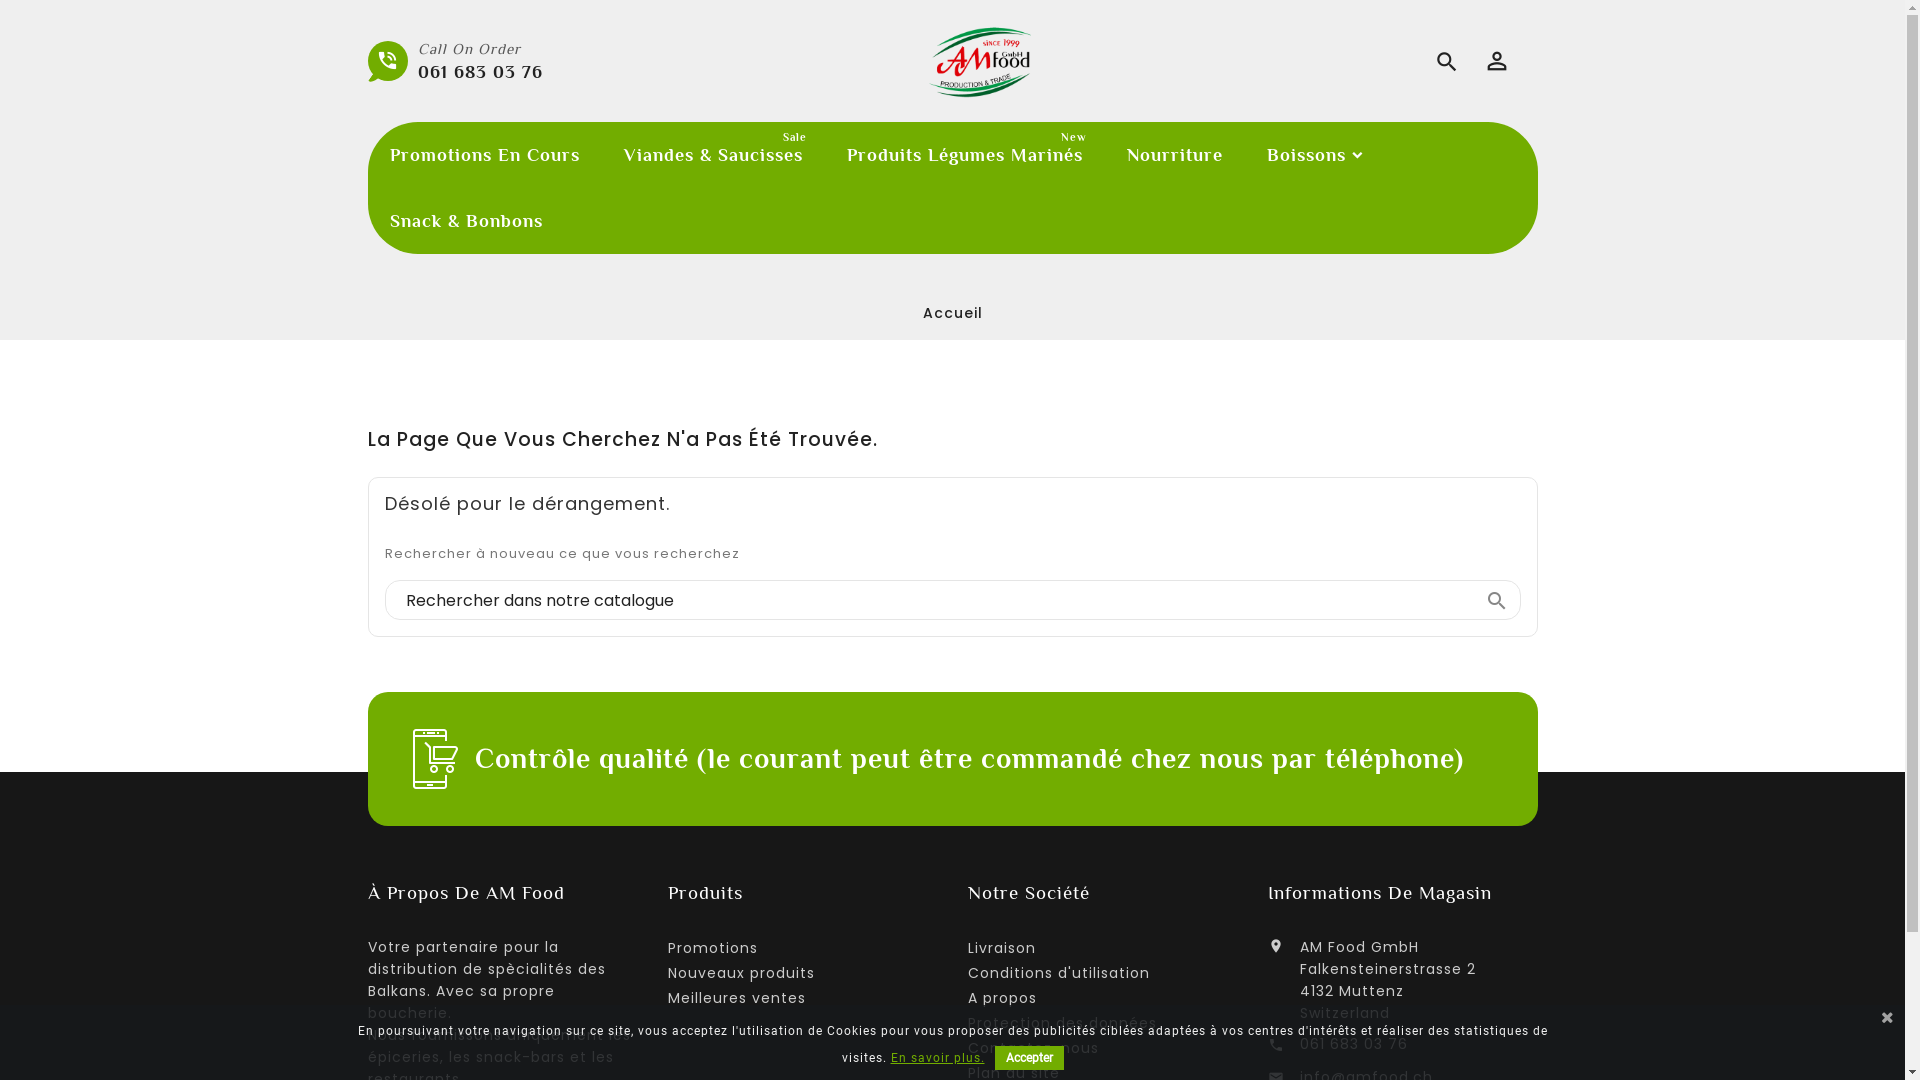 The width and height of the screenshot is (1920, 1080). I want to click on Promotions En Cours, so click(485, 155).